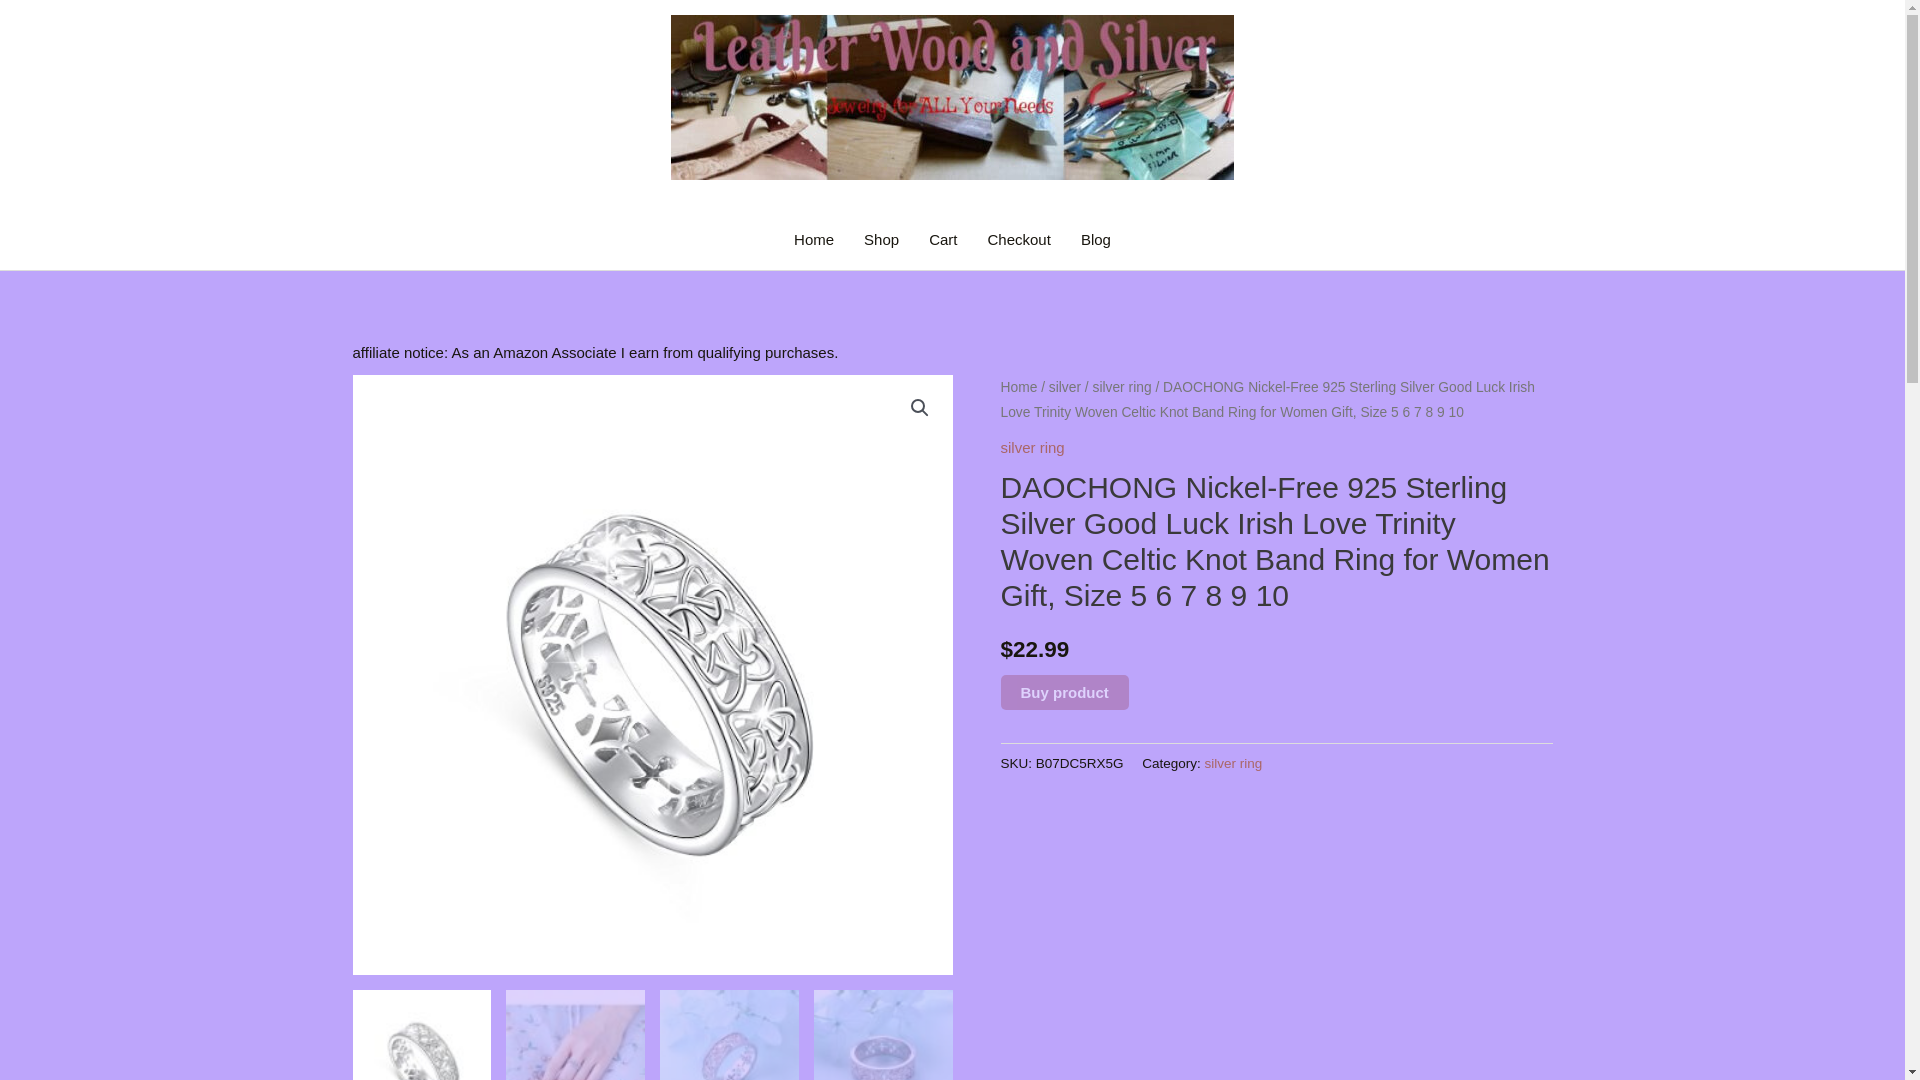 The height and width of the screenshot is (1080, 1920). Describe the element at coordinates (880, 240) in the screenshot. I see `Shop` at that location.